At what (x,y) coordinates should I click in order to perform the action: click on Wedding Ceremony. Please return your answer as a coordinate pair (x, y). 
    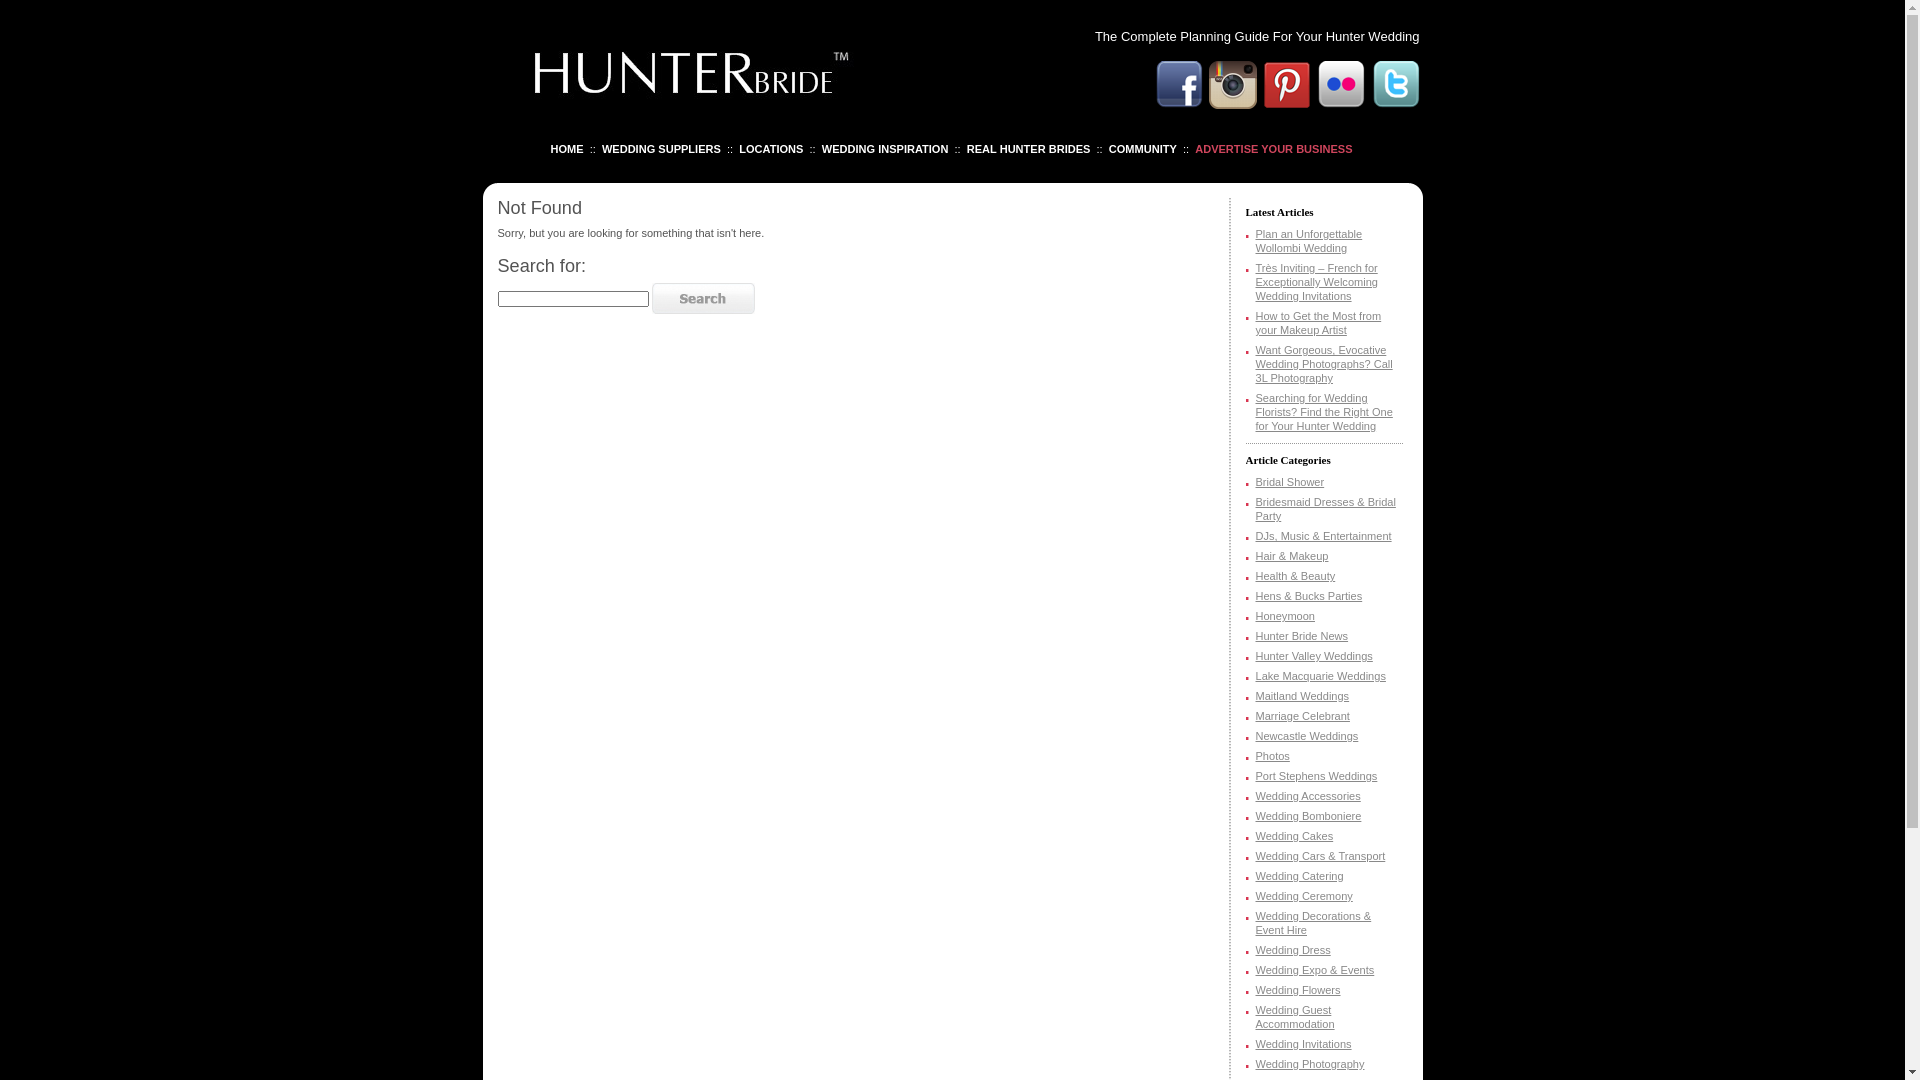
    Looking at the image, I should click on (1304, 896).